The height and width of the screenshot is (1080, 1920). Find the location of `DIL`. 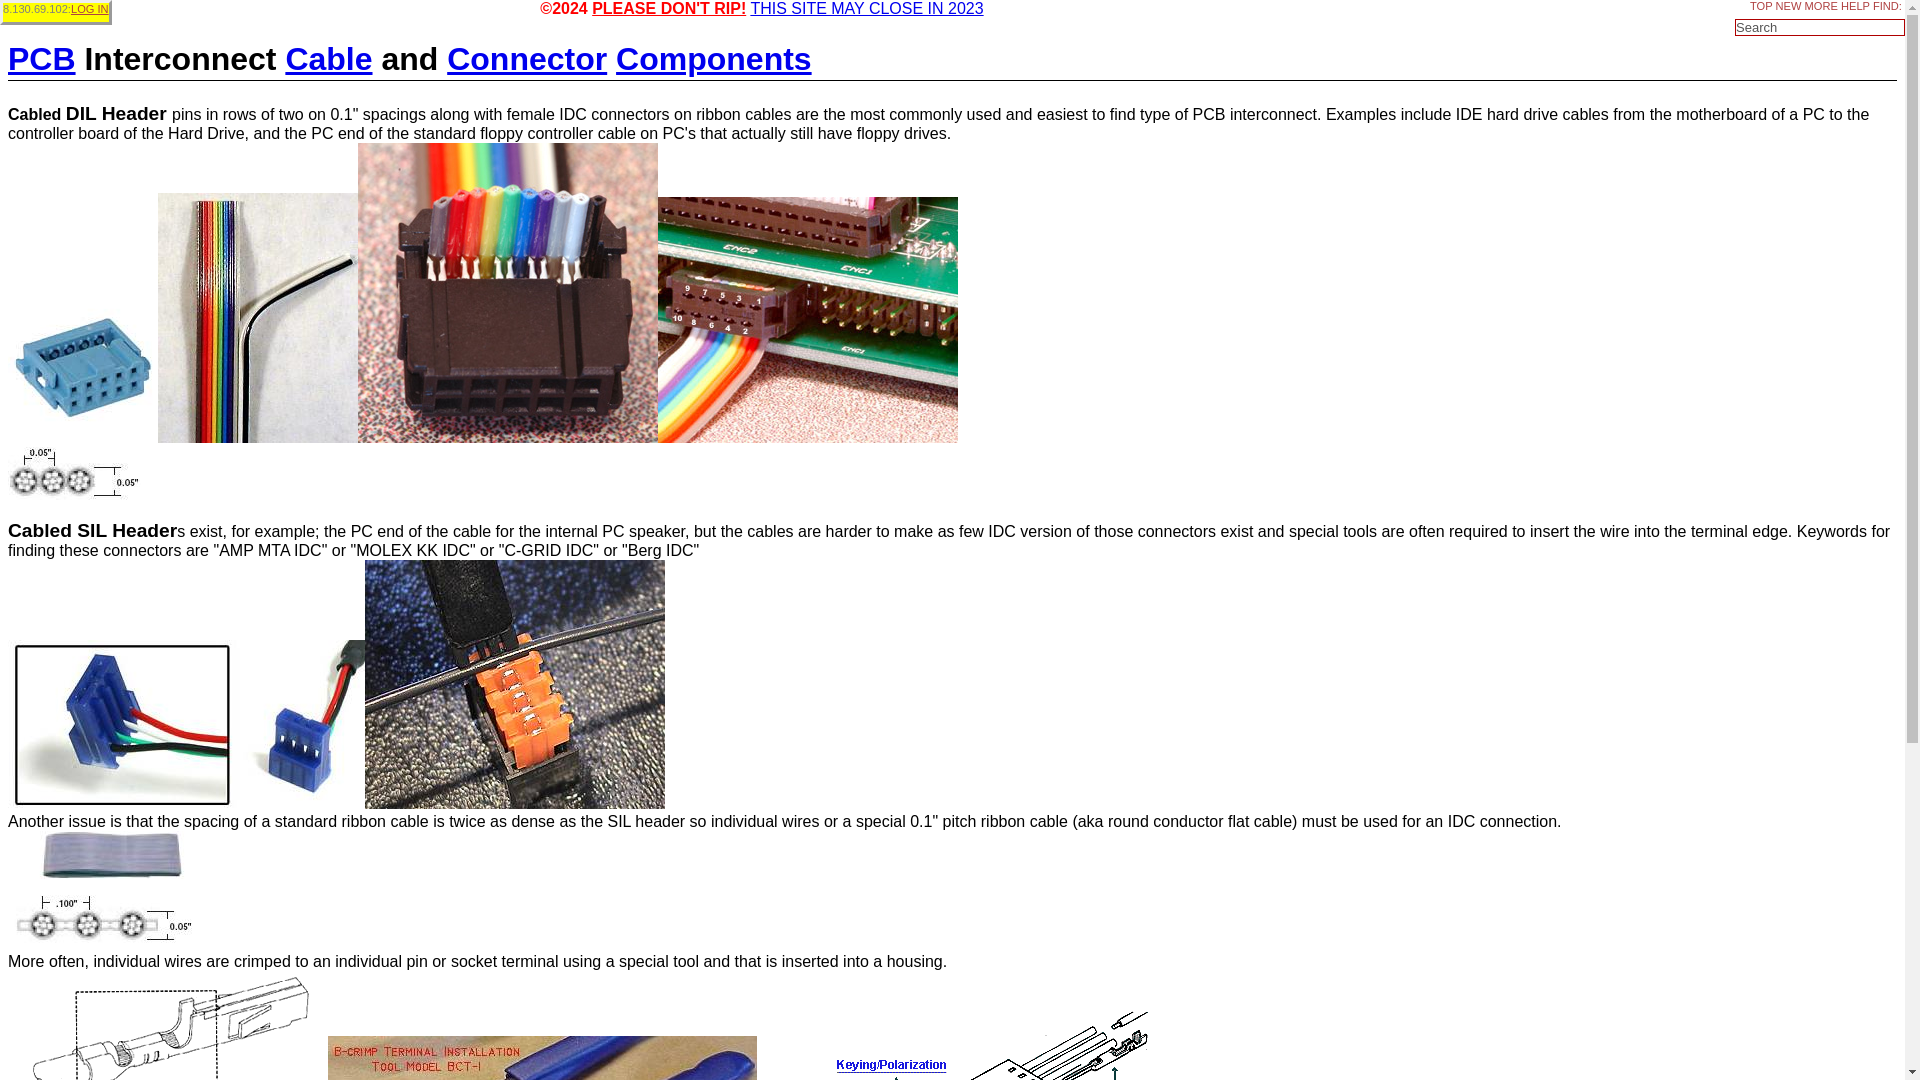

DIL is located at coordinates (81, 114).